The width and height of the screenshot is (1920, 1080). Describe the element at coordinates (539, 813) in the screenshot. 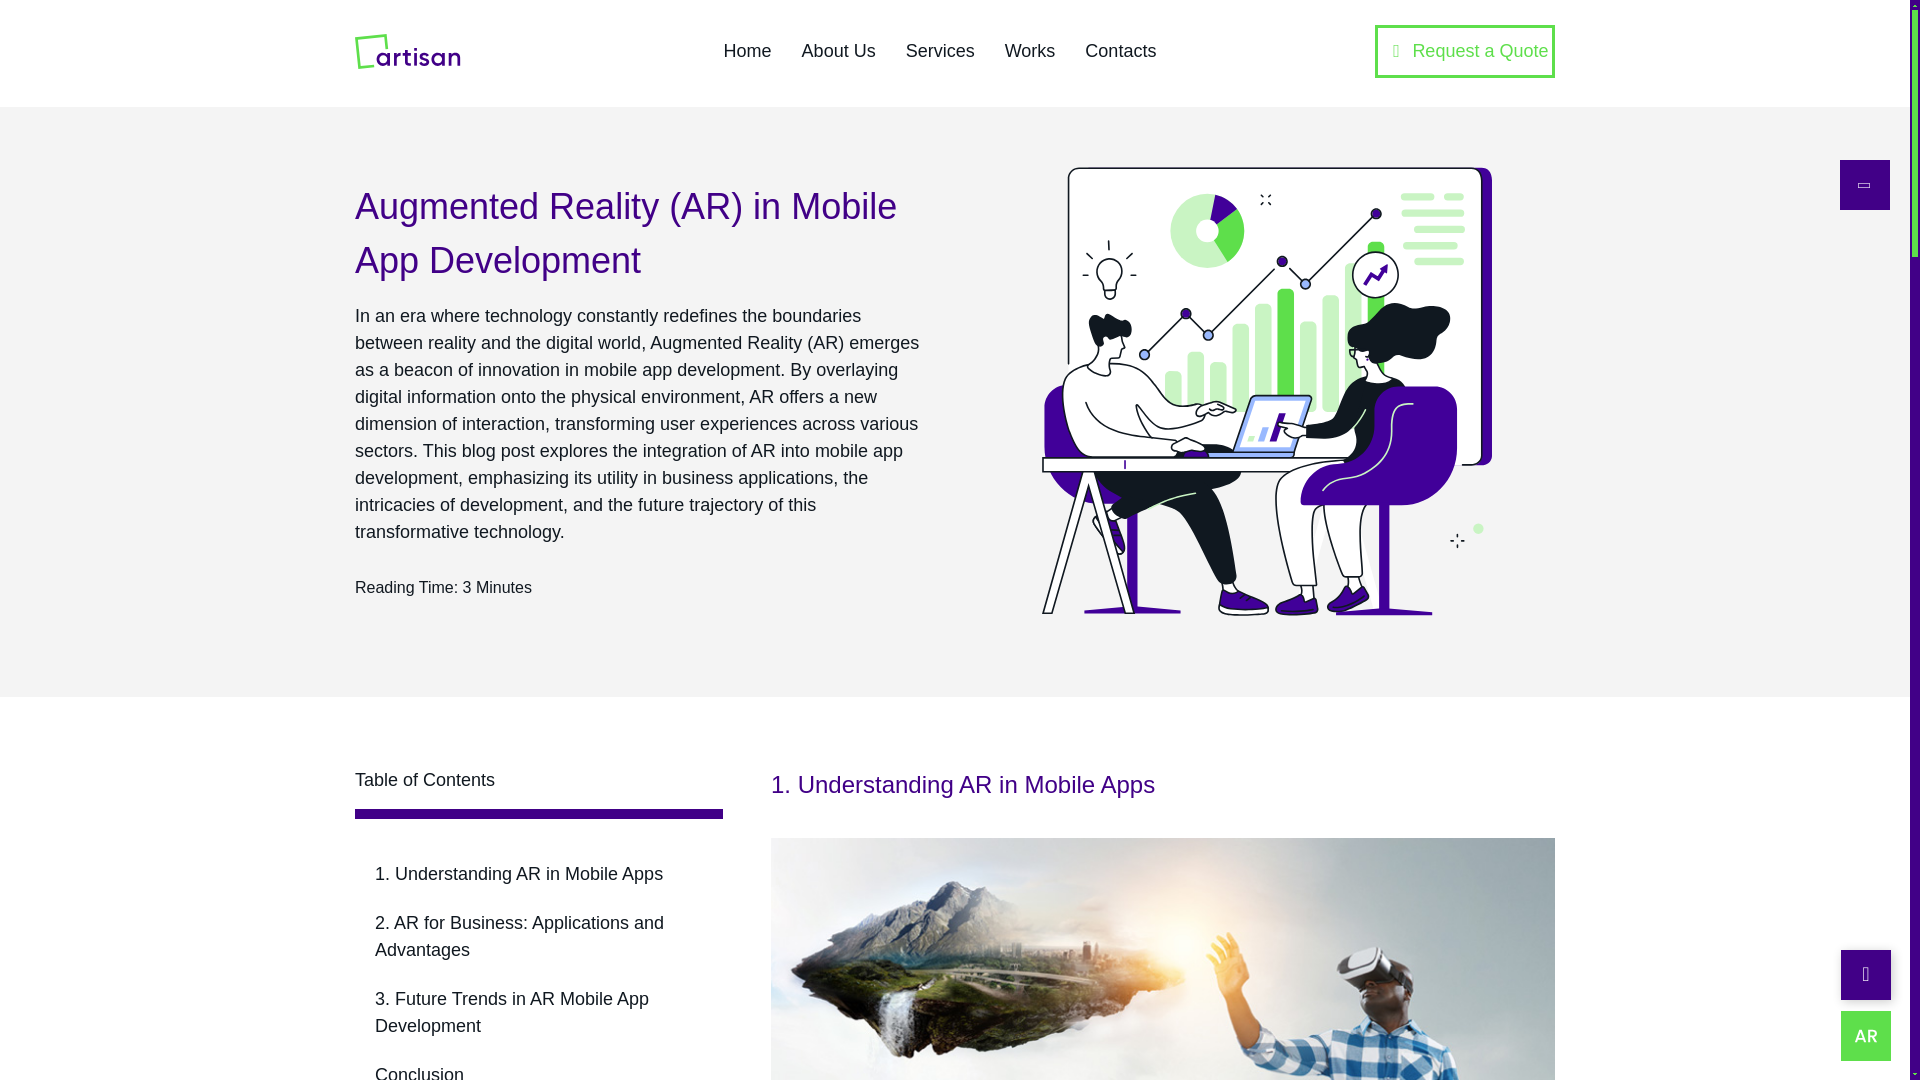

I see `0` at that location.